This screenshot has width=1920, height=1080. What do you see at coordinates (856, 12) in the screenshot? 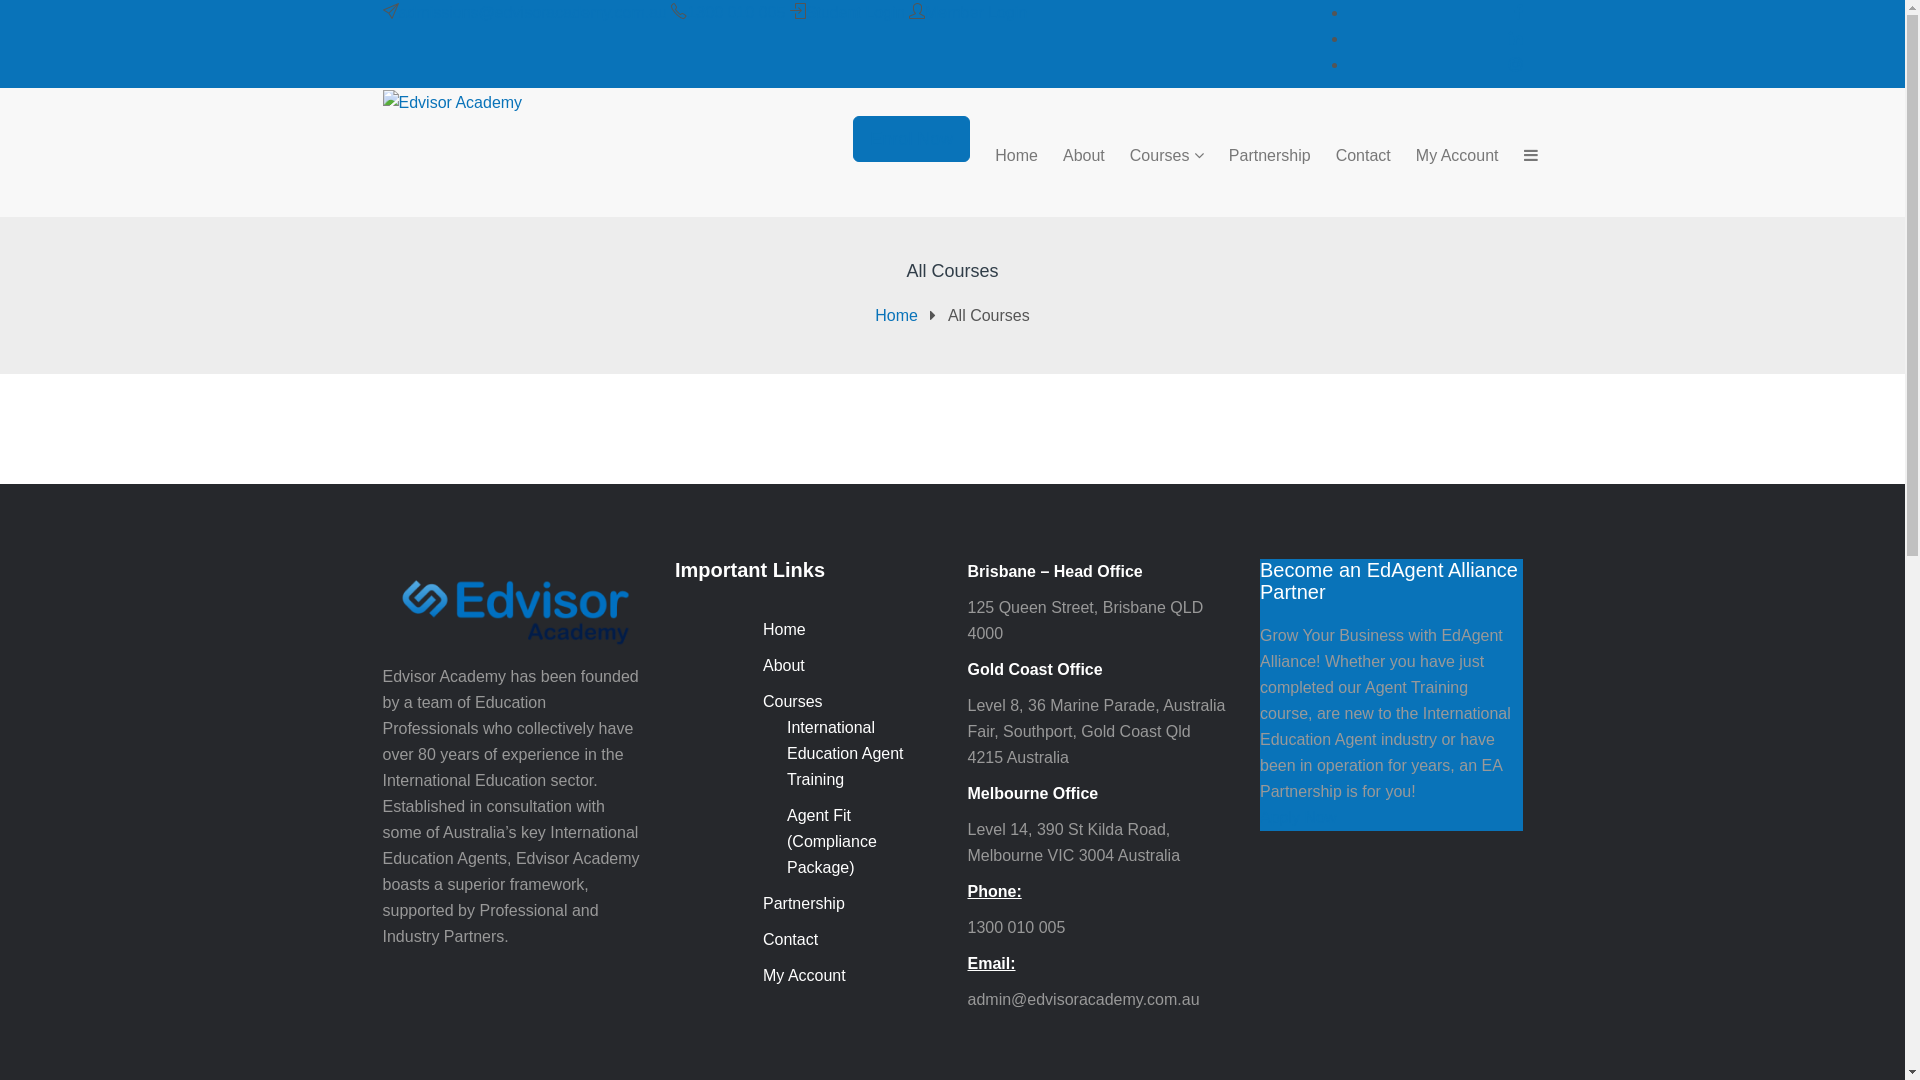
I see `Student Login` at bounding box center [856, 12].